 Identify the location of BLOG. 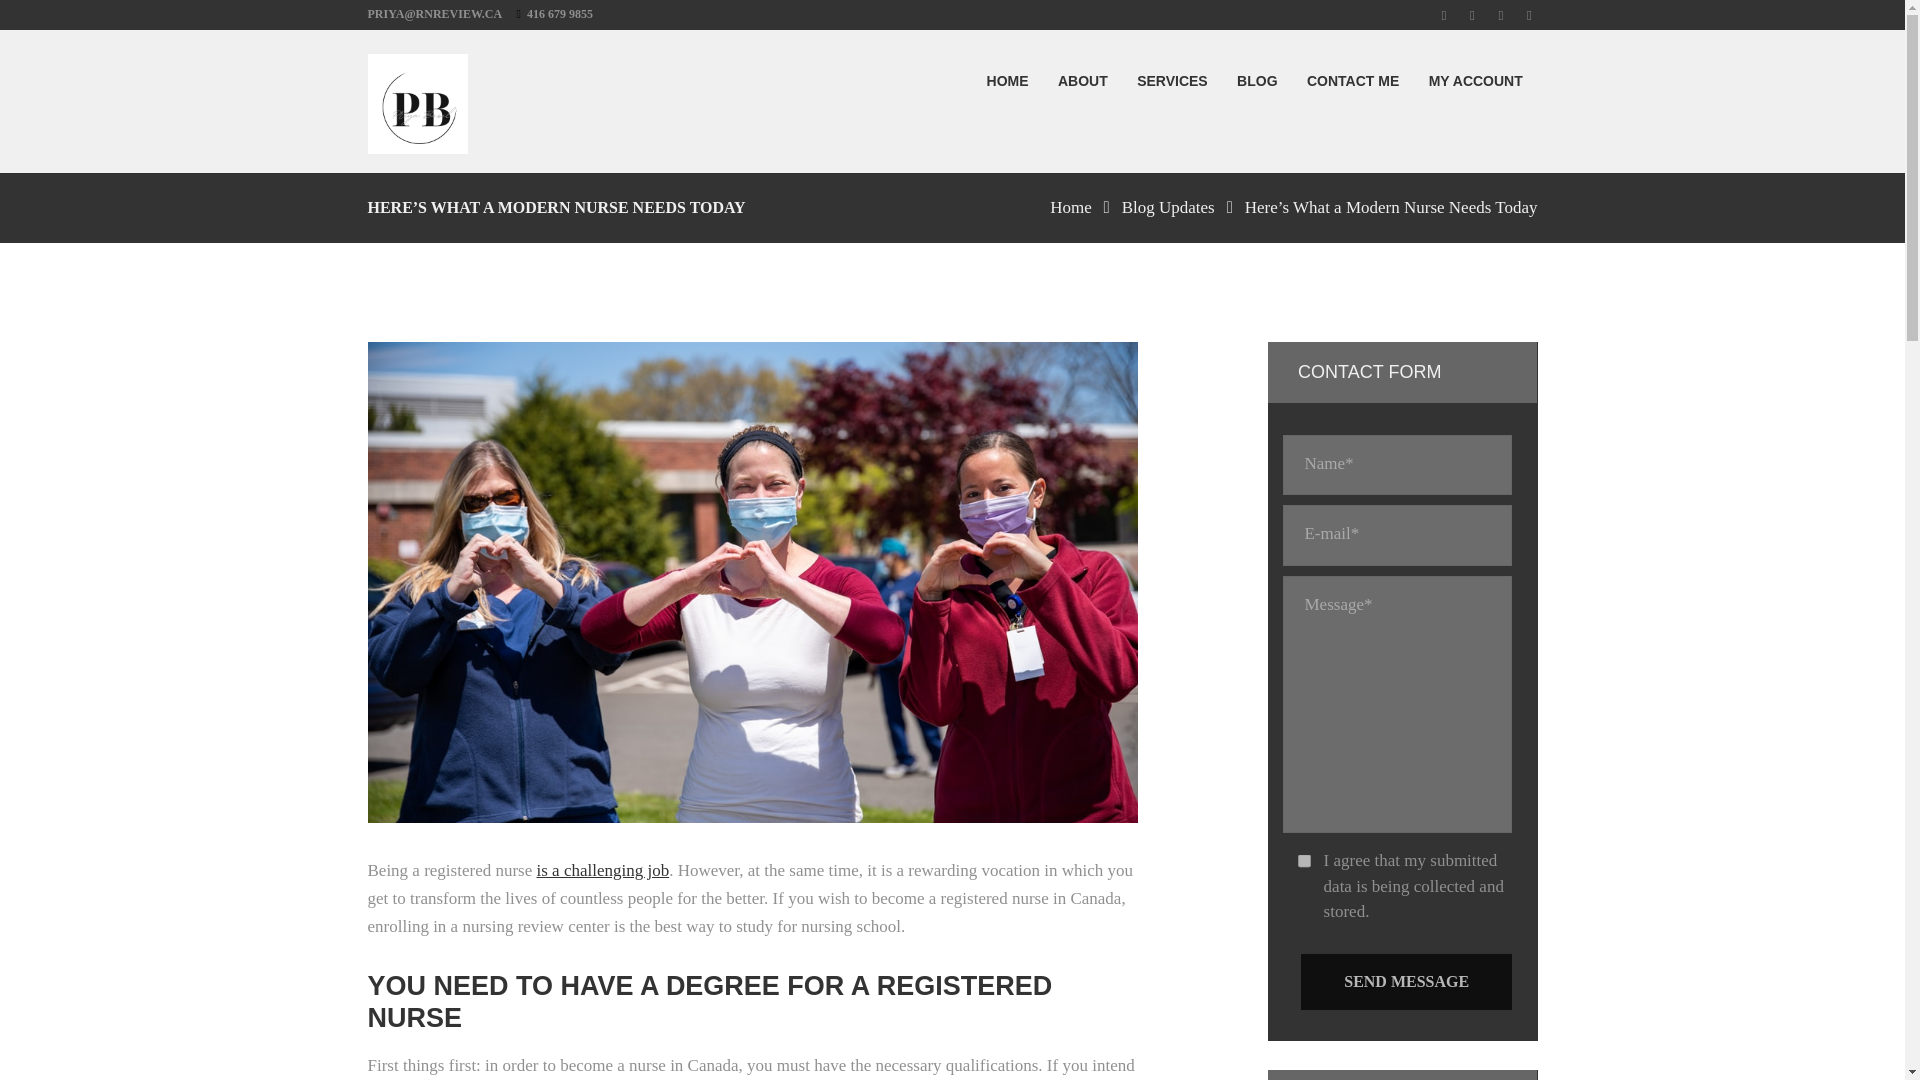
(1256, 87).